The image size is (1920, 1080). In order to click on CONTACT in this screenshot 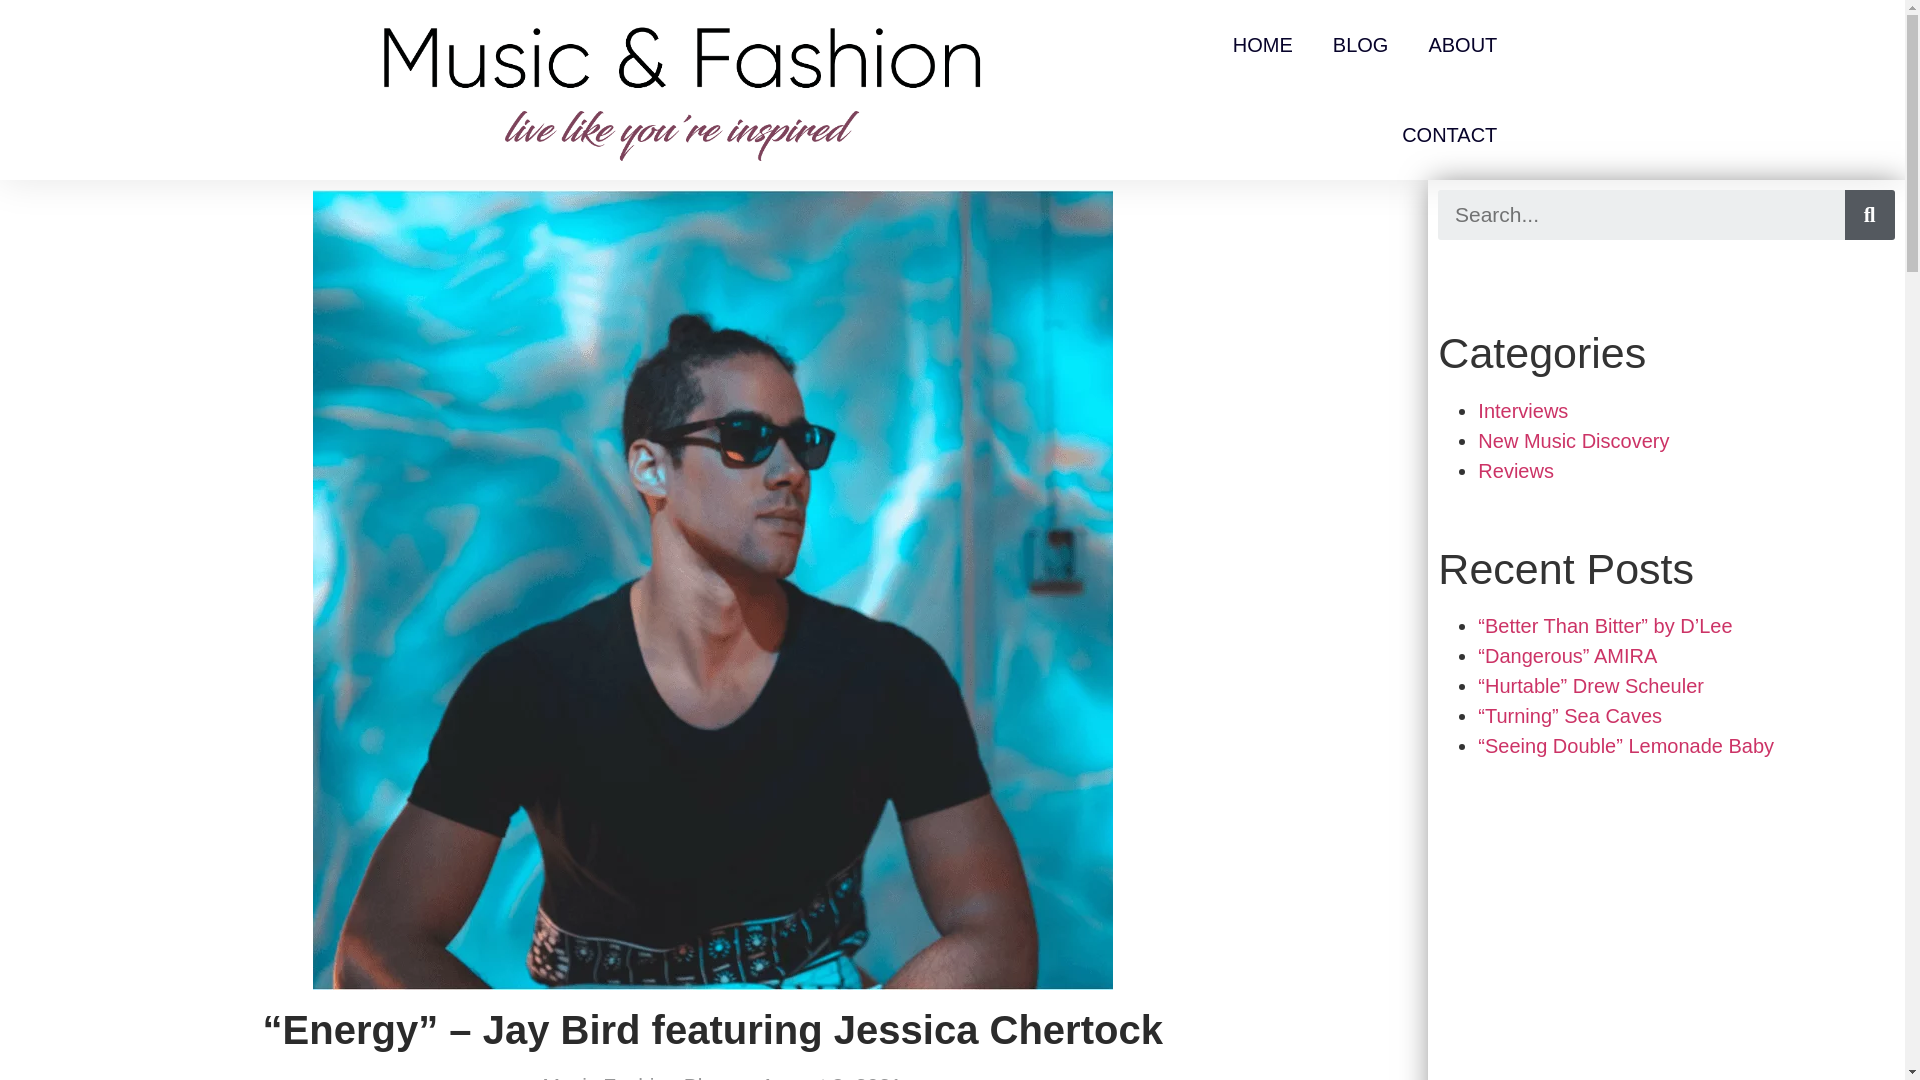, I will do `click(1449, 134)`.